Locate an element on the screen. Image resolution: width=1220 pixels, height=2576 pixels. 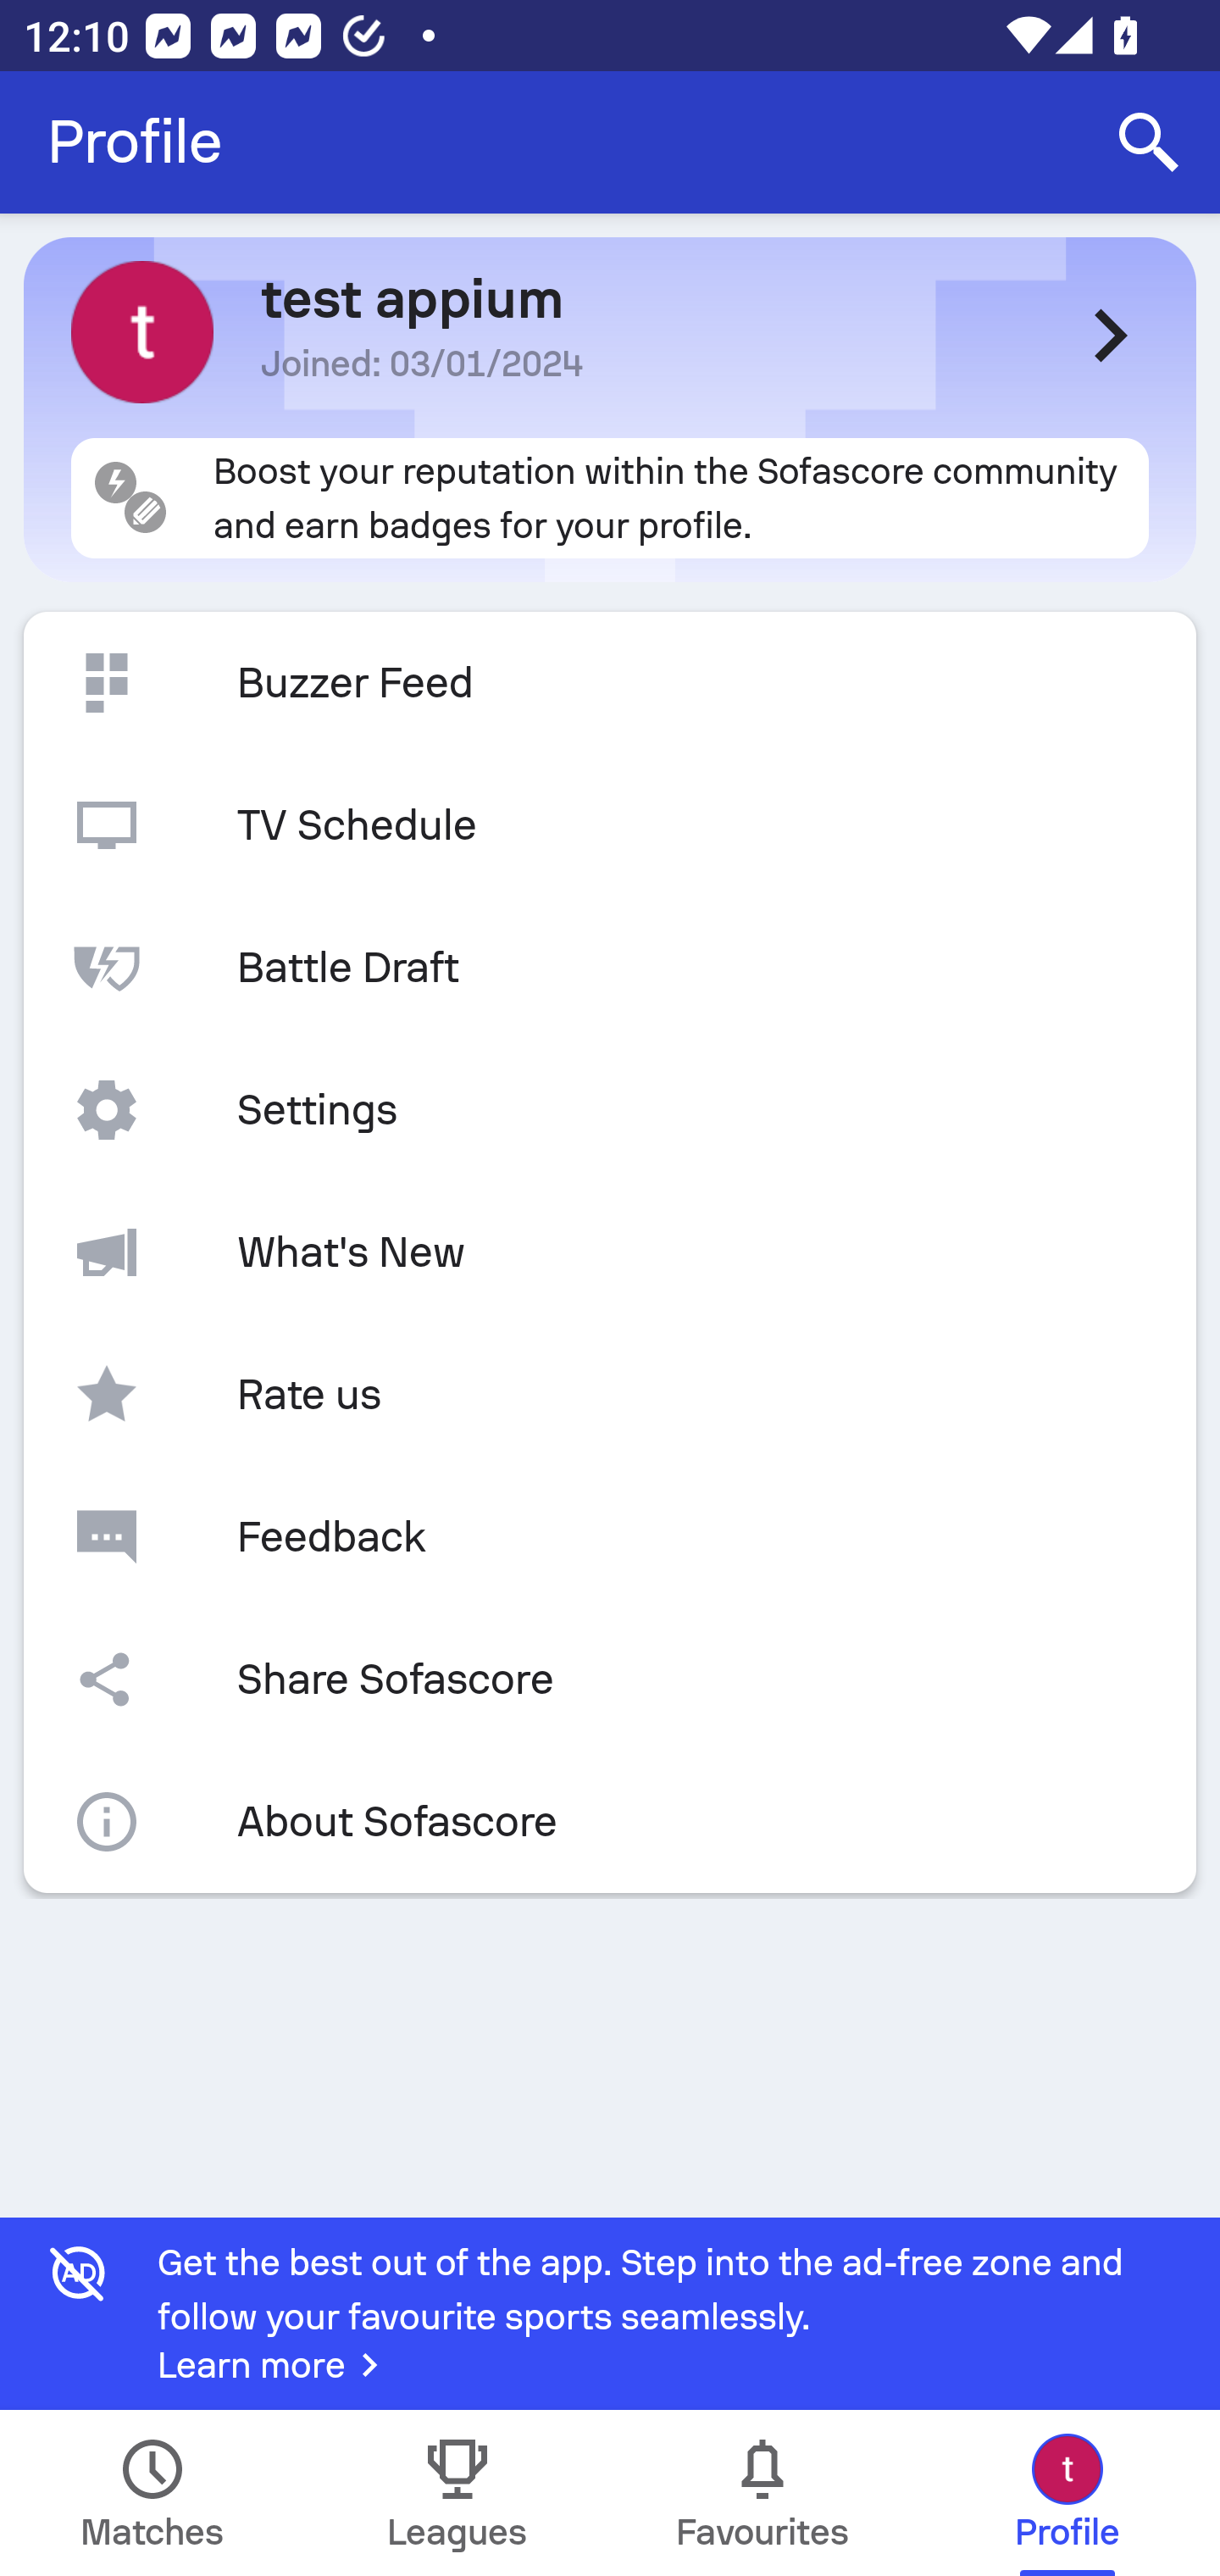
Rate us is located at coordinates (610, 1395).